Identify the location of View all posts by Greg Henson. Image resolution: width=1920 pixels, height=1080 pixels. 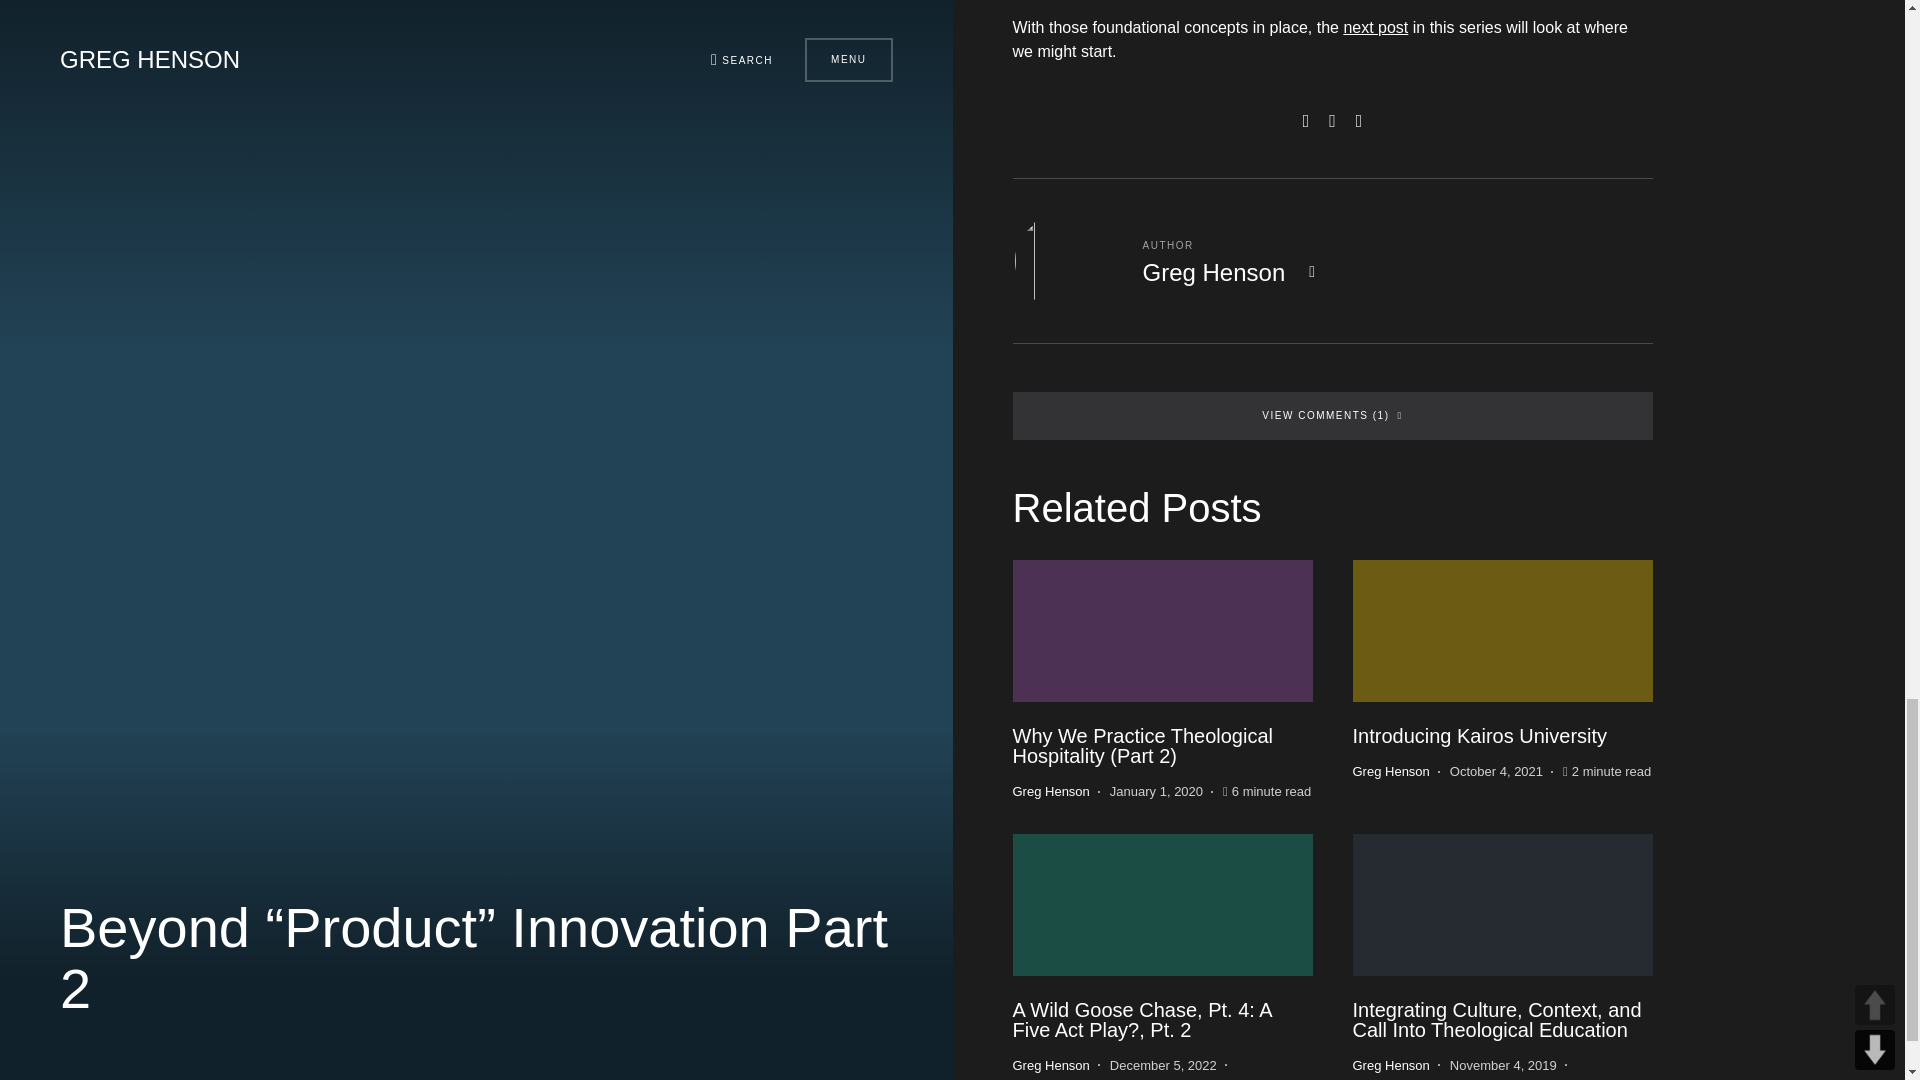
(1390, 1066).